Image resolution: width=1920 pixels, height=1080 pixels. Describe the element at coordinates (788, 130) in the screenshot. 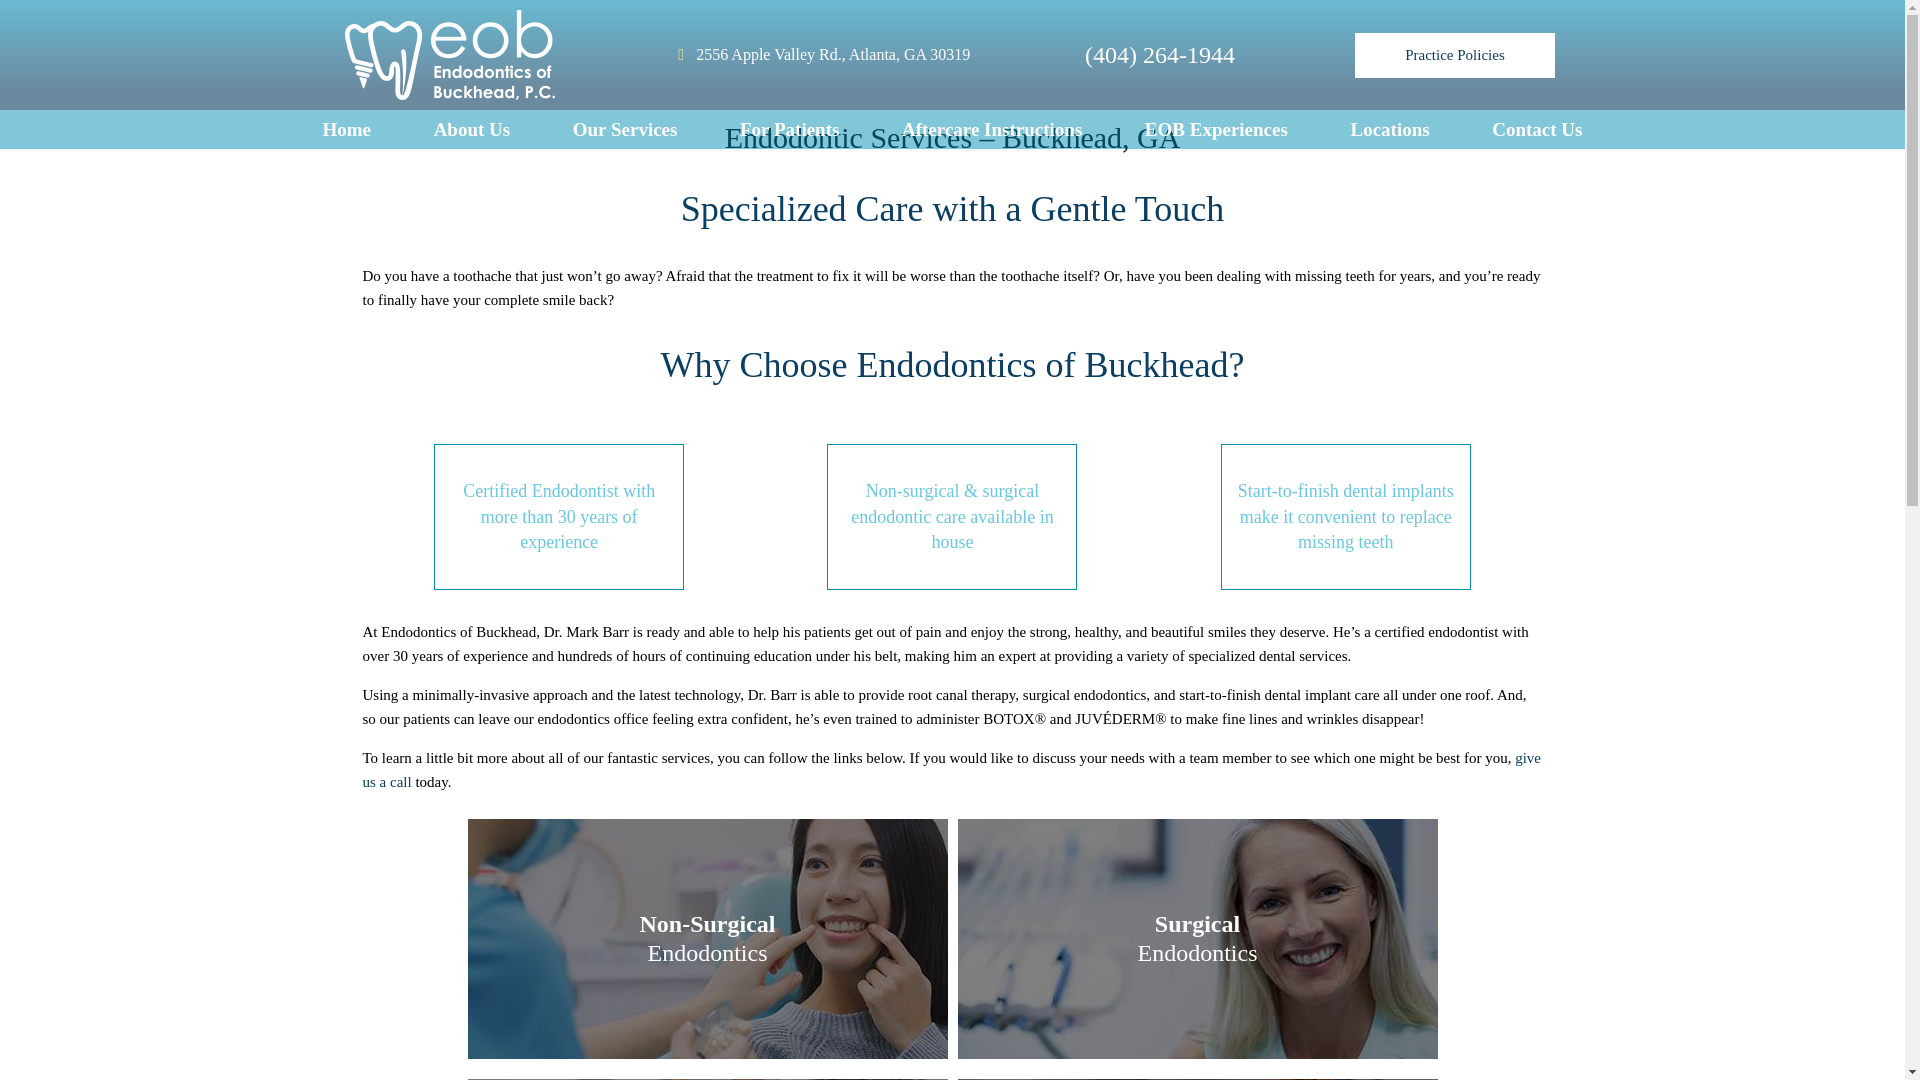

I see `For Patients` at that location.